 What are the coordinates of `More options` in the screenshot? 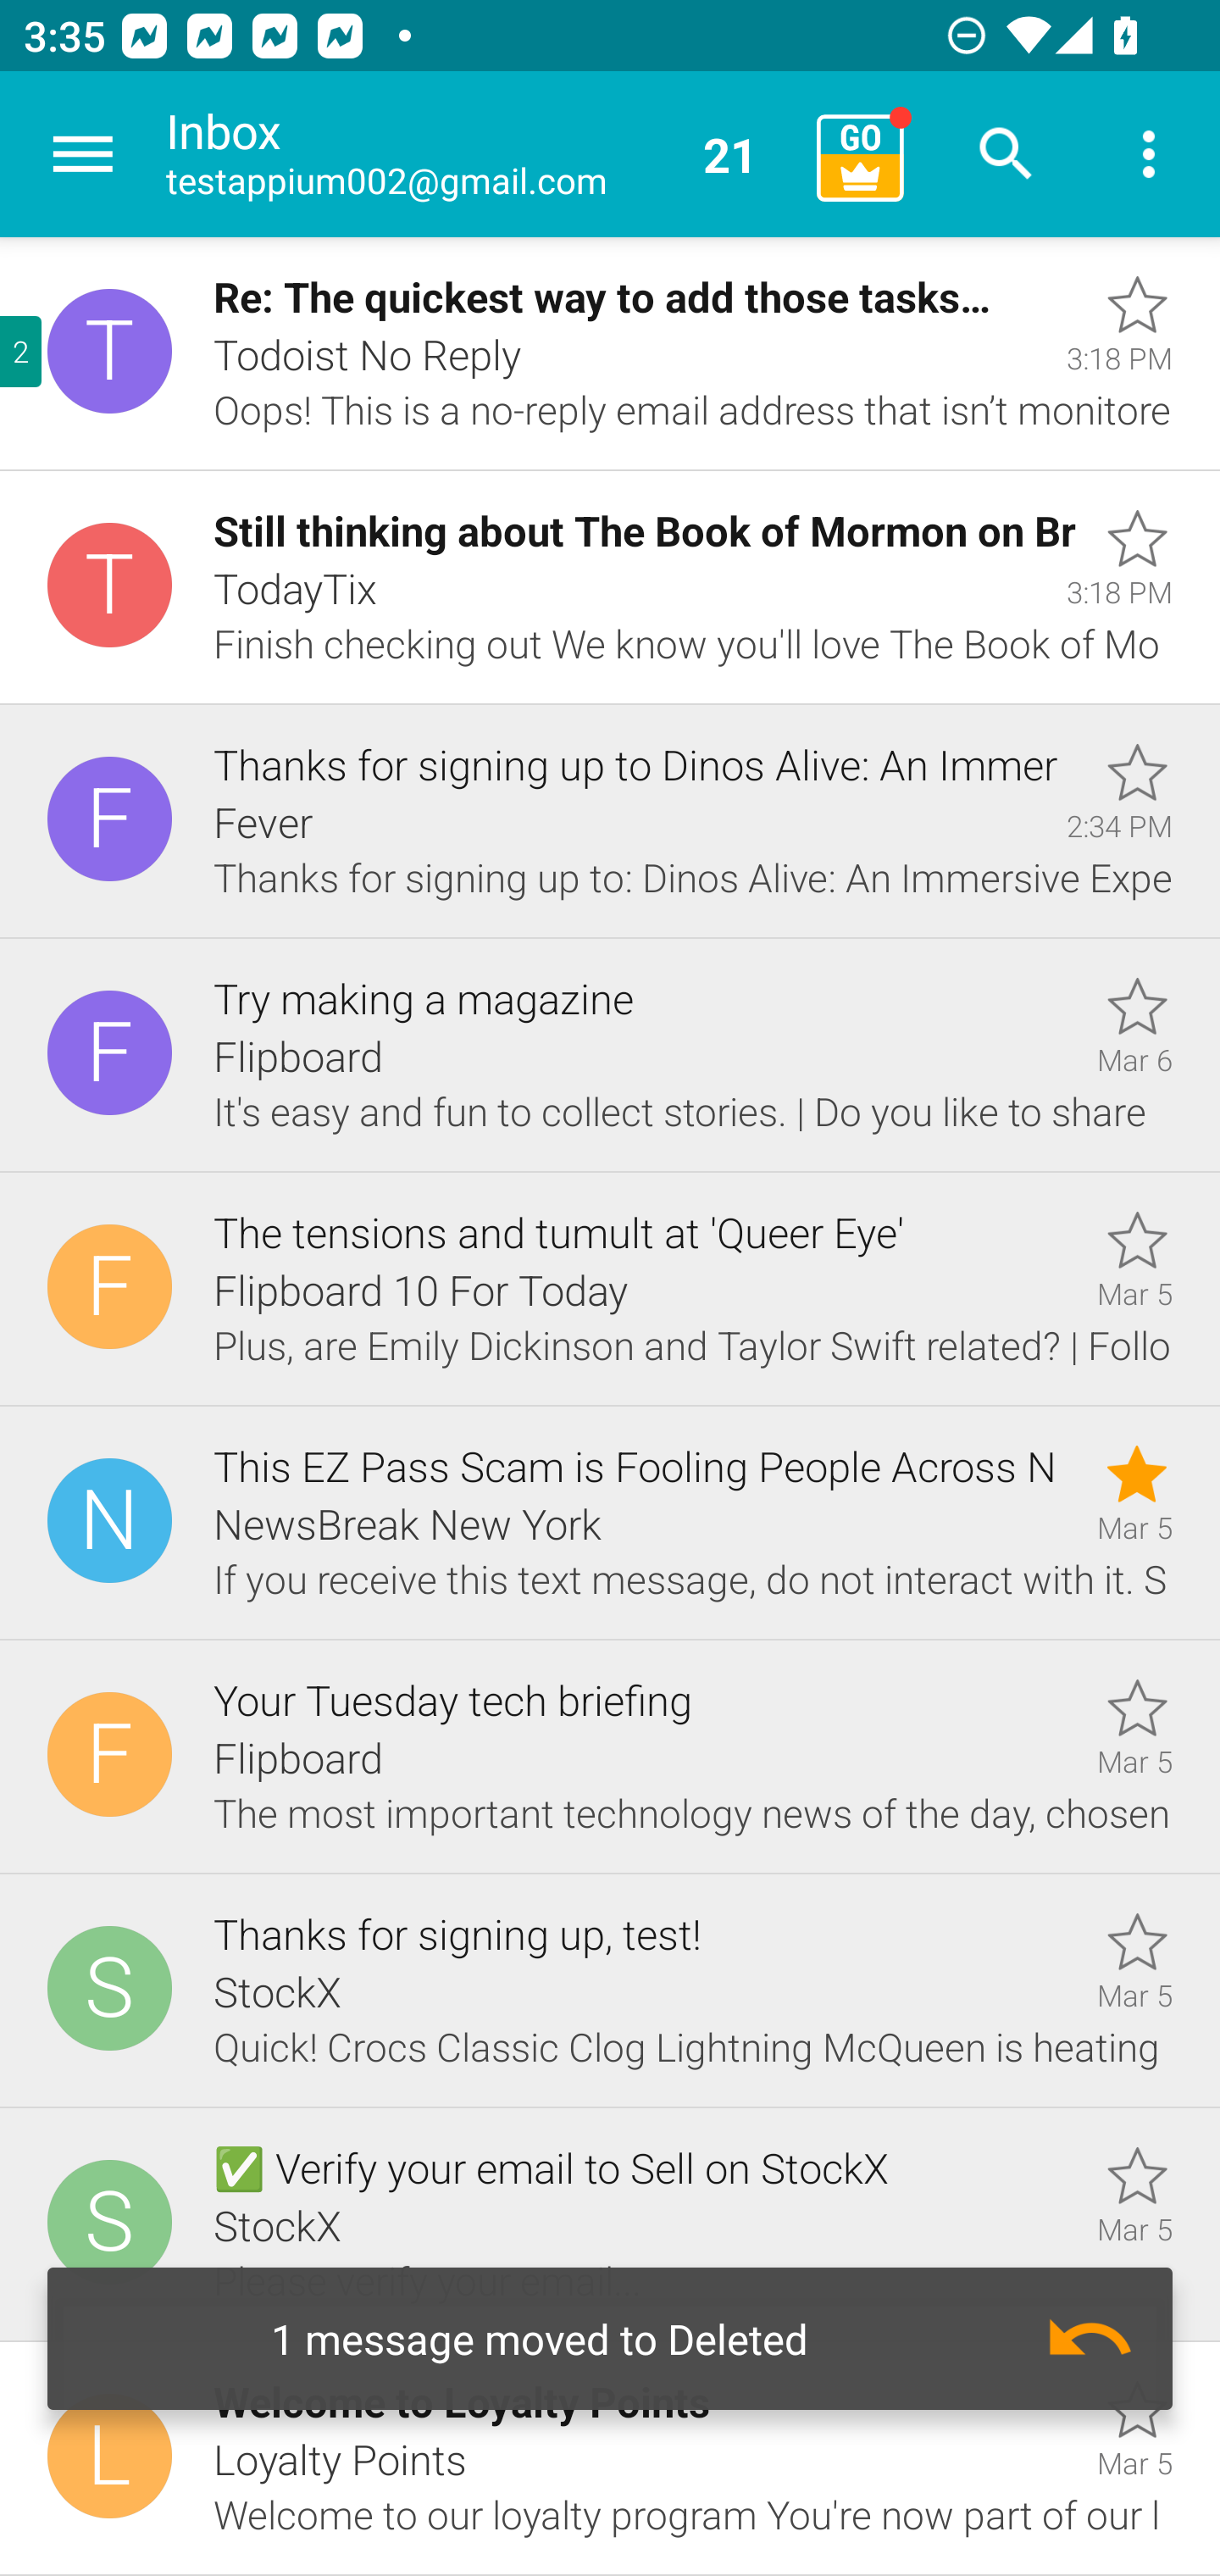 It's located at (1149, 154).